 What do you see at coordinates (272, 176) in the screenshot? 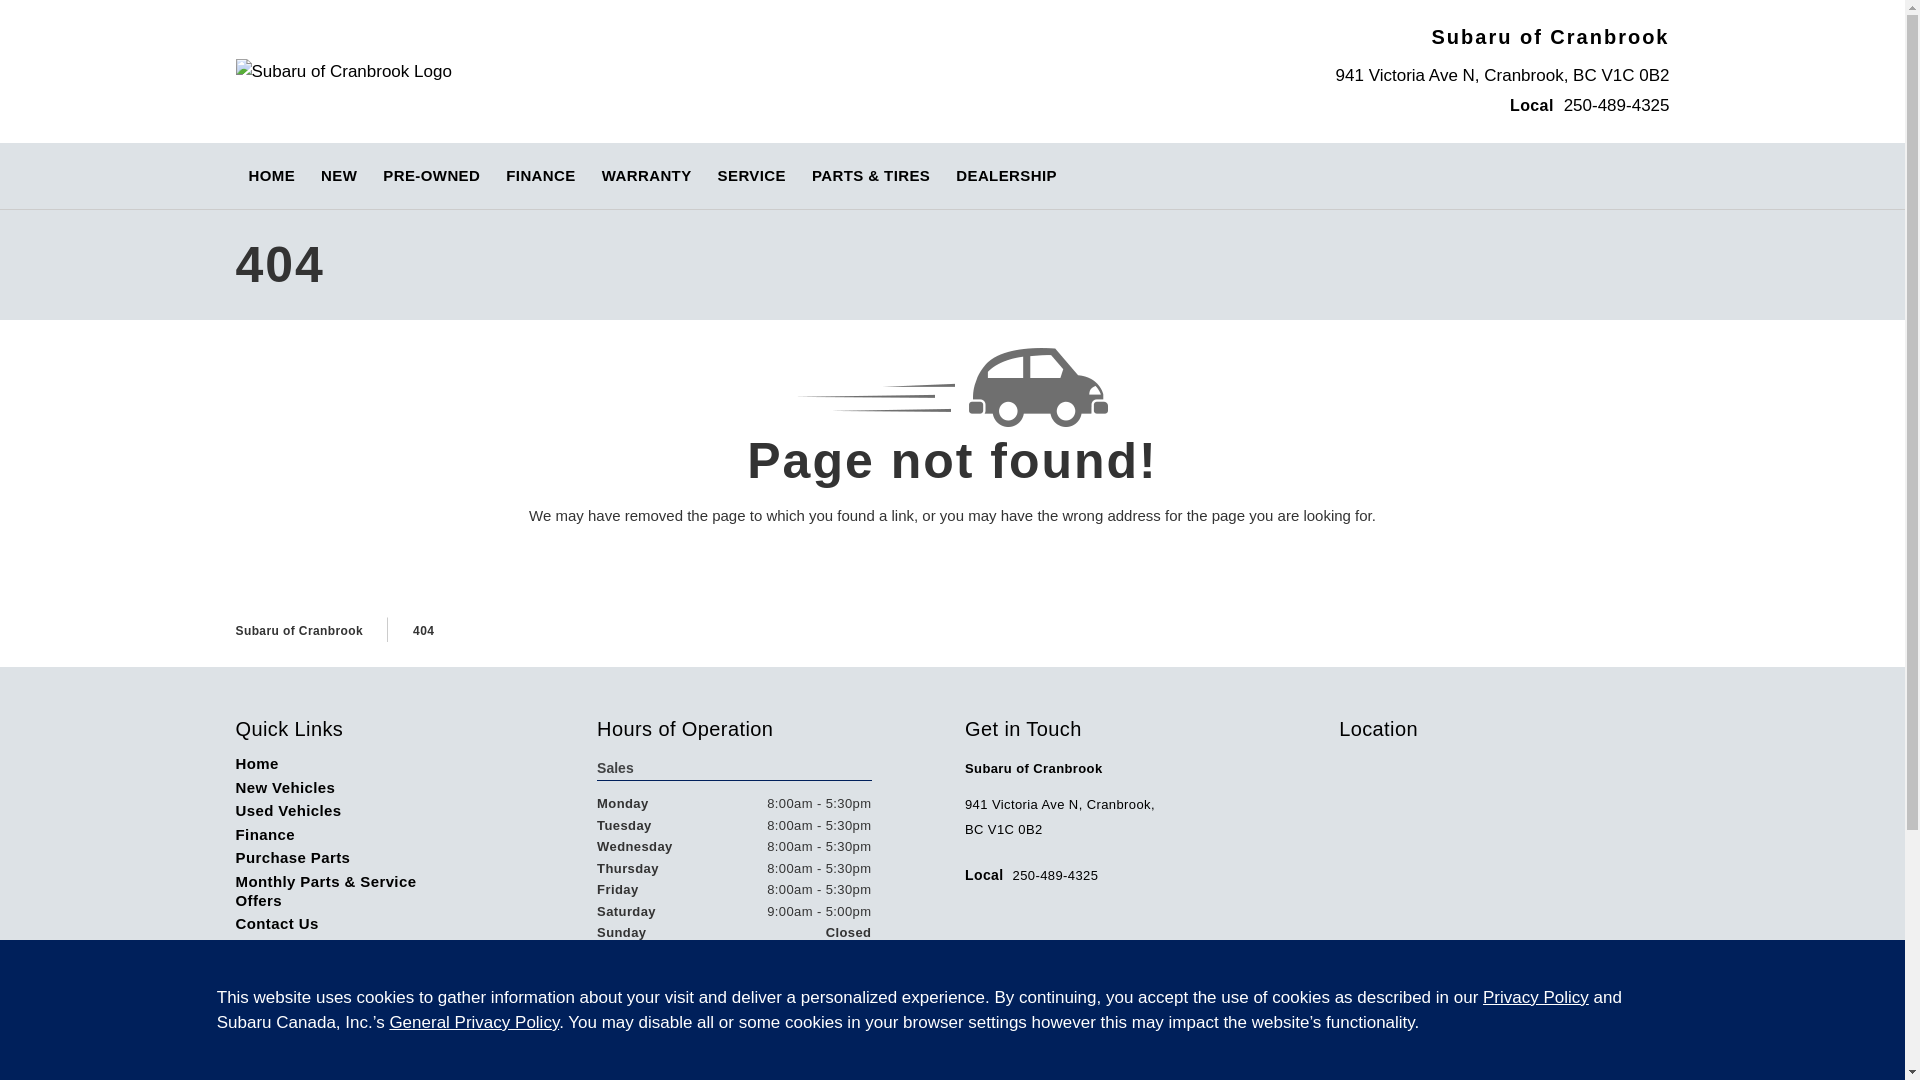
I see `HOME` at bounding box center [272, 176].